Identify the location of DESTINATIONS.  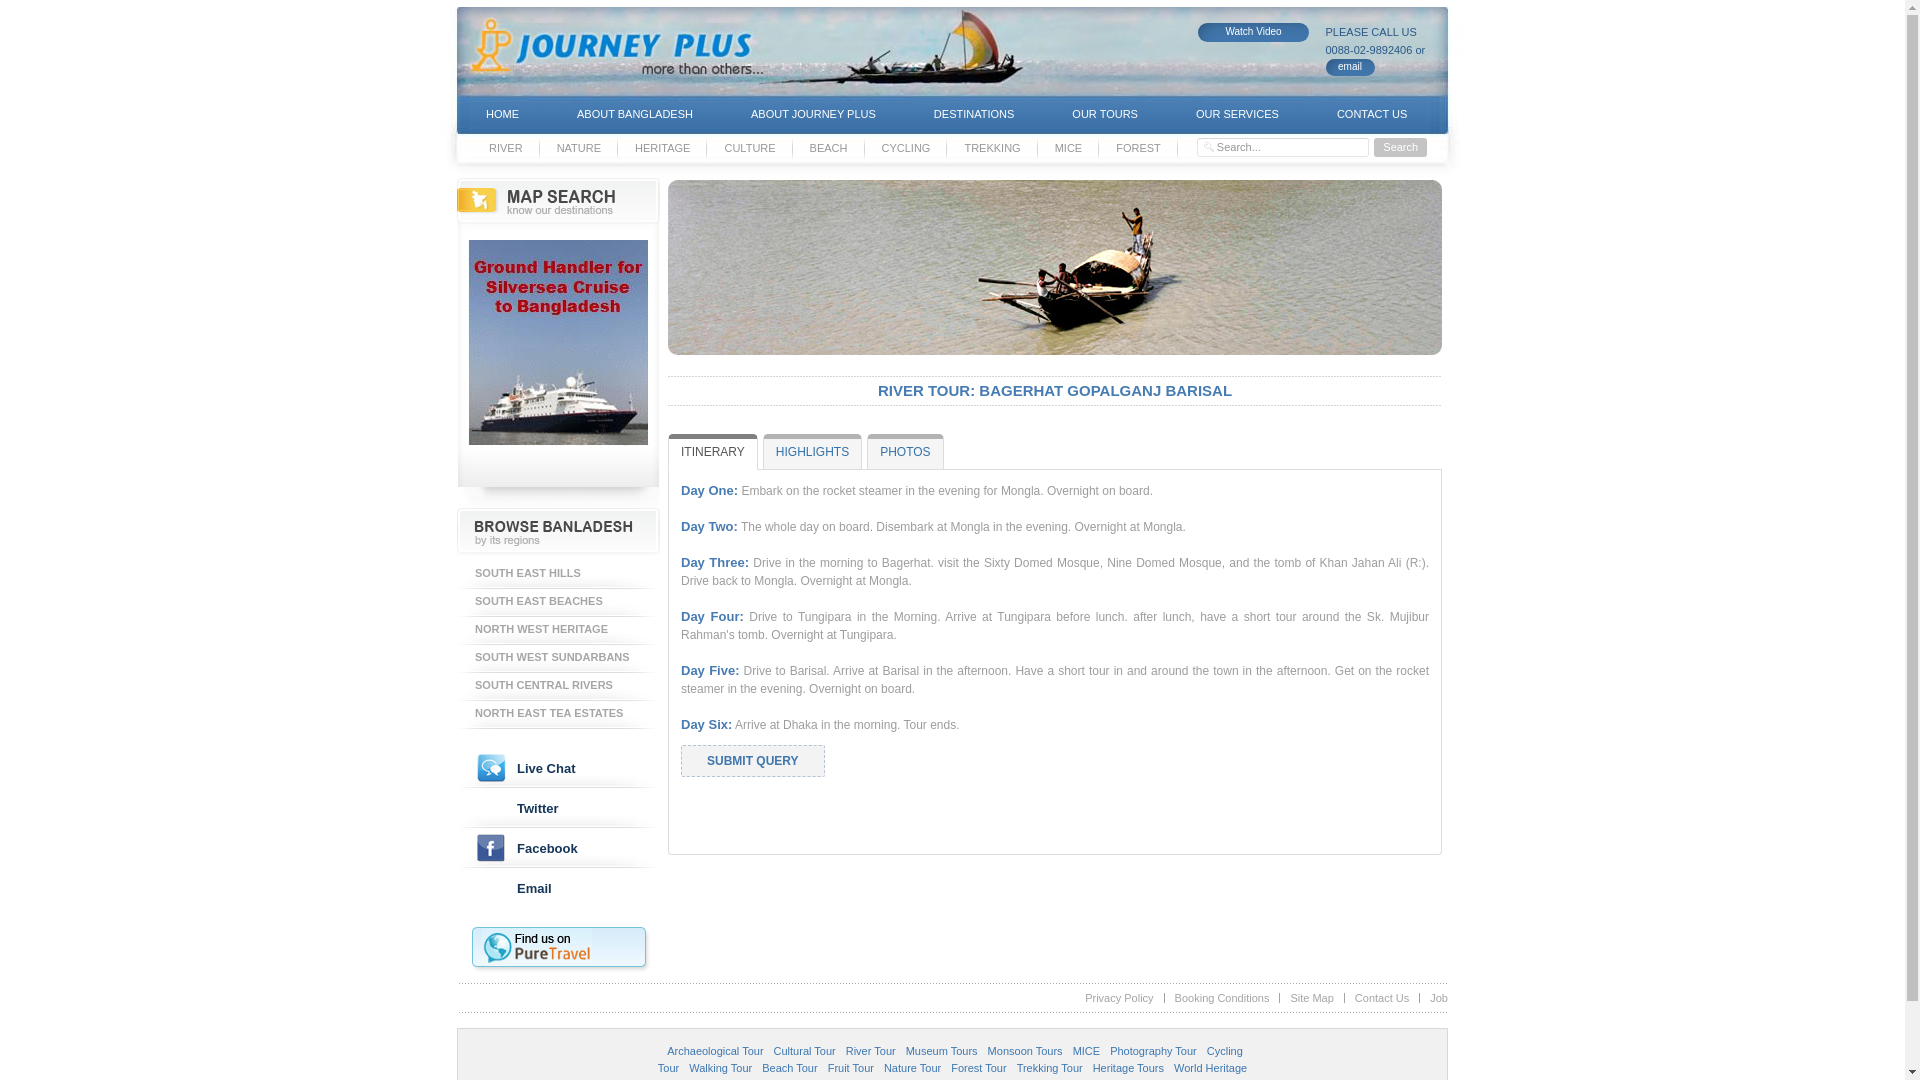
(973, 114).